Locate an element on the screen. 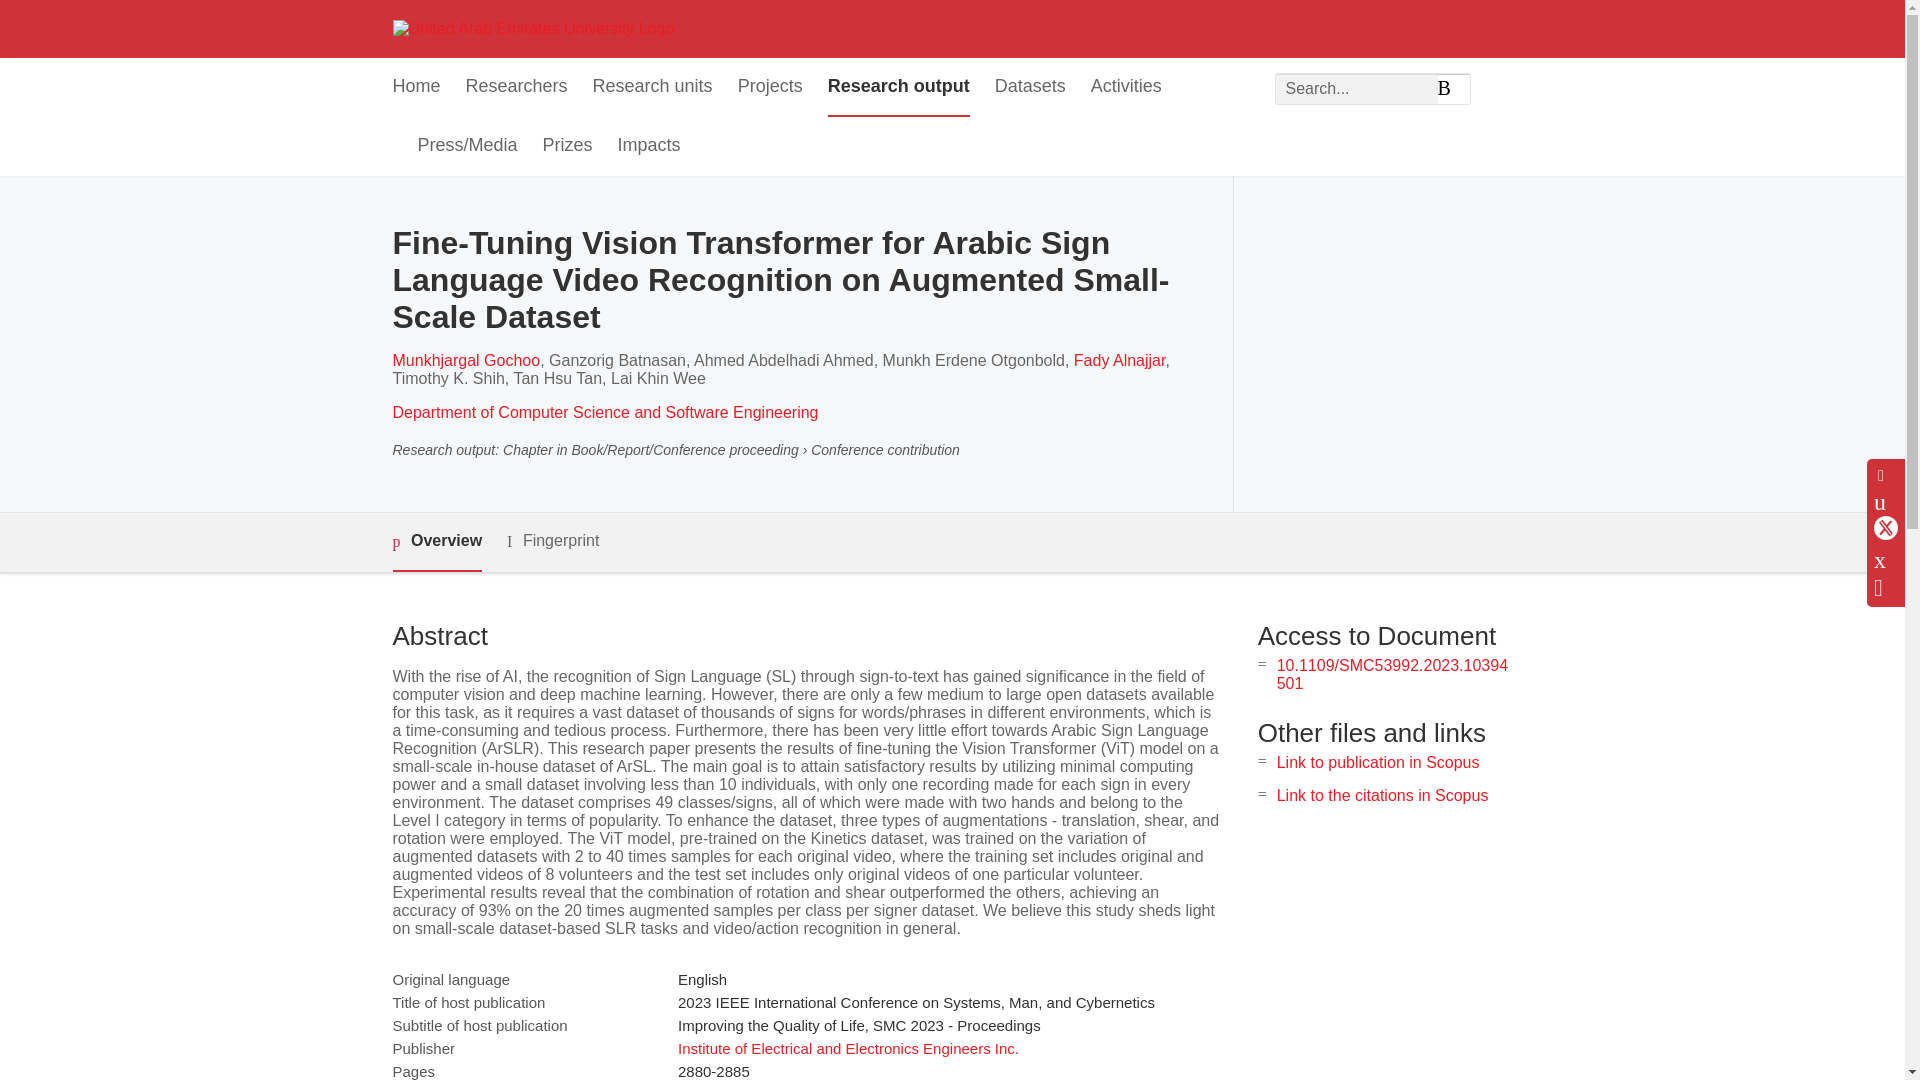  Activities is located at coordinates (1126, 87).